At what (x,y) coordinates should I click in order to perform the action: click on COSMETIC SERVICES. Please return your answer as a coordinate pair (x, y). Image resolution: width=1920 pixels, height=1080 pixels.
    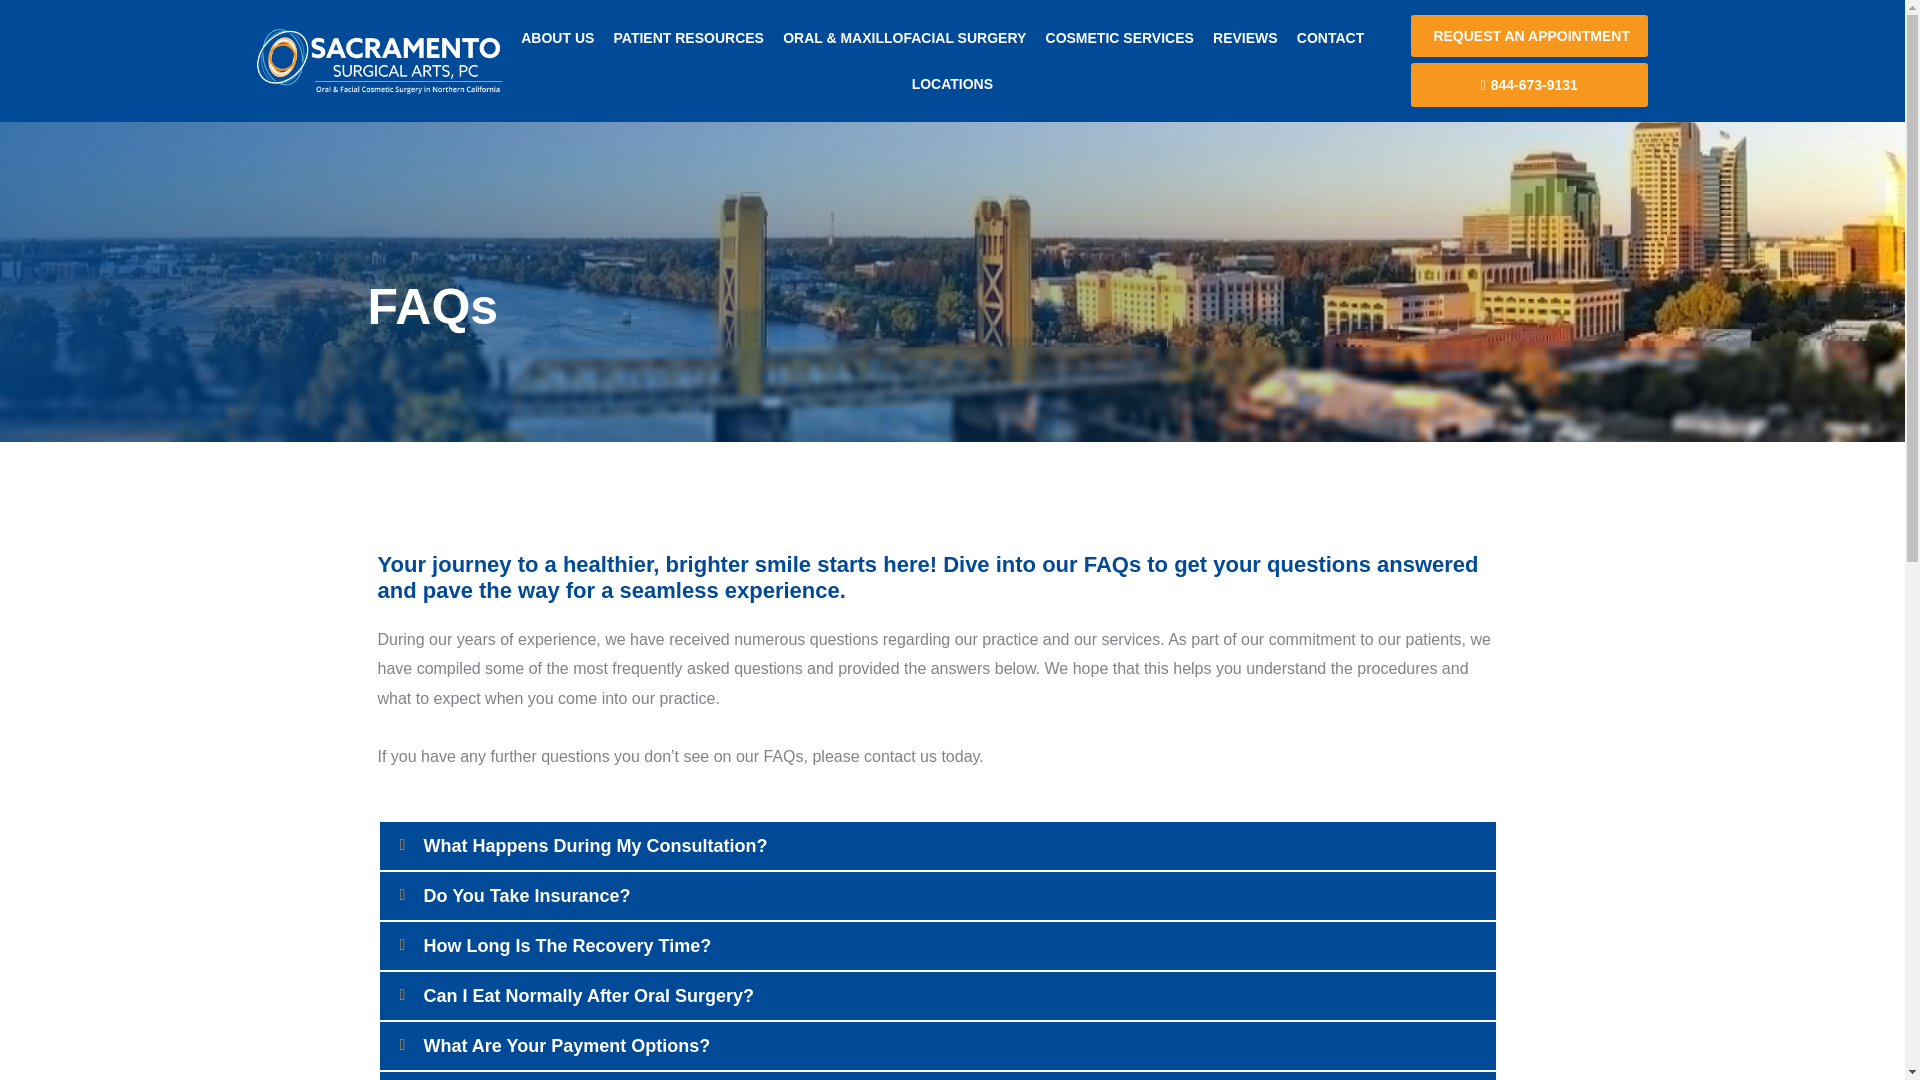
    Looking at the image, I should click on (1120, 38).